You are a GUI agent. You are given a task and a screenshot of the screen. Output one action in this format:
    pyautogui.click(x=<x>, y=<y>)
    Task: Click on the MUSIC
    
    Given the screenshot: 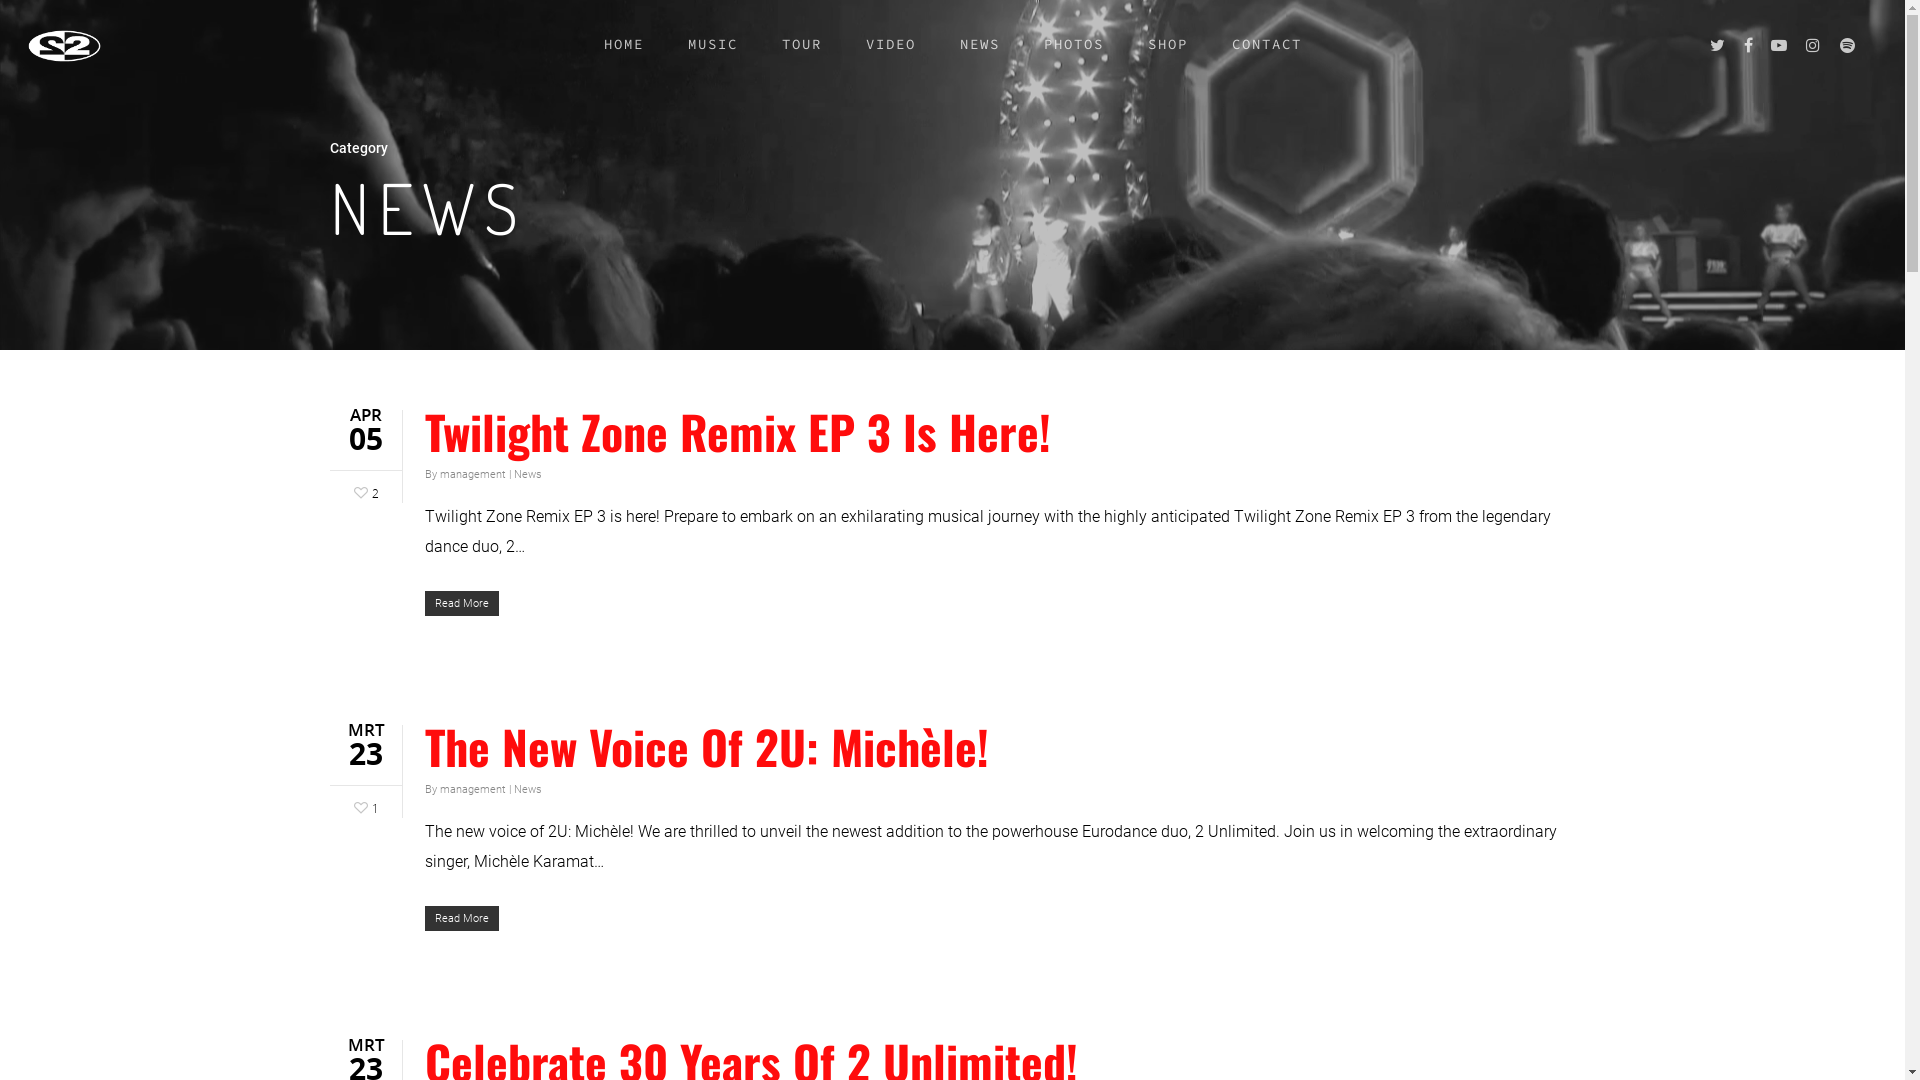 What is the action you would take?
    pyautogui.click(x=713, y=60)
    